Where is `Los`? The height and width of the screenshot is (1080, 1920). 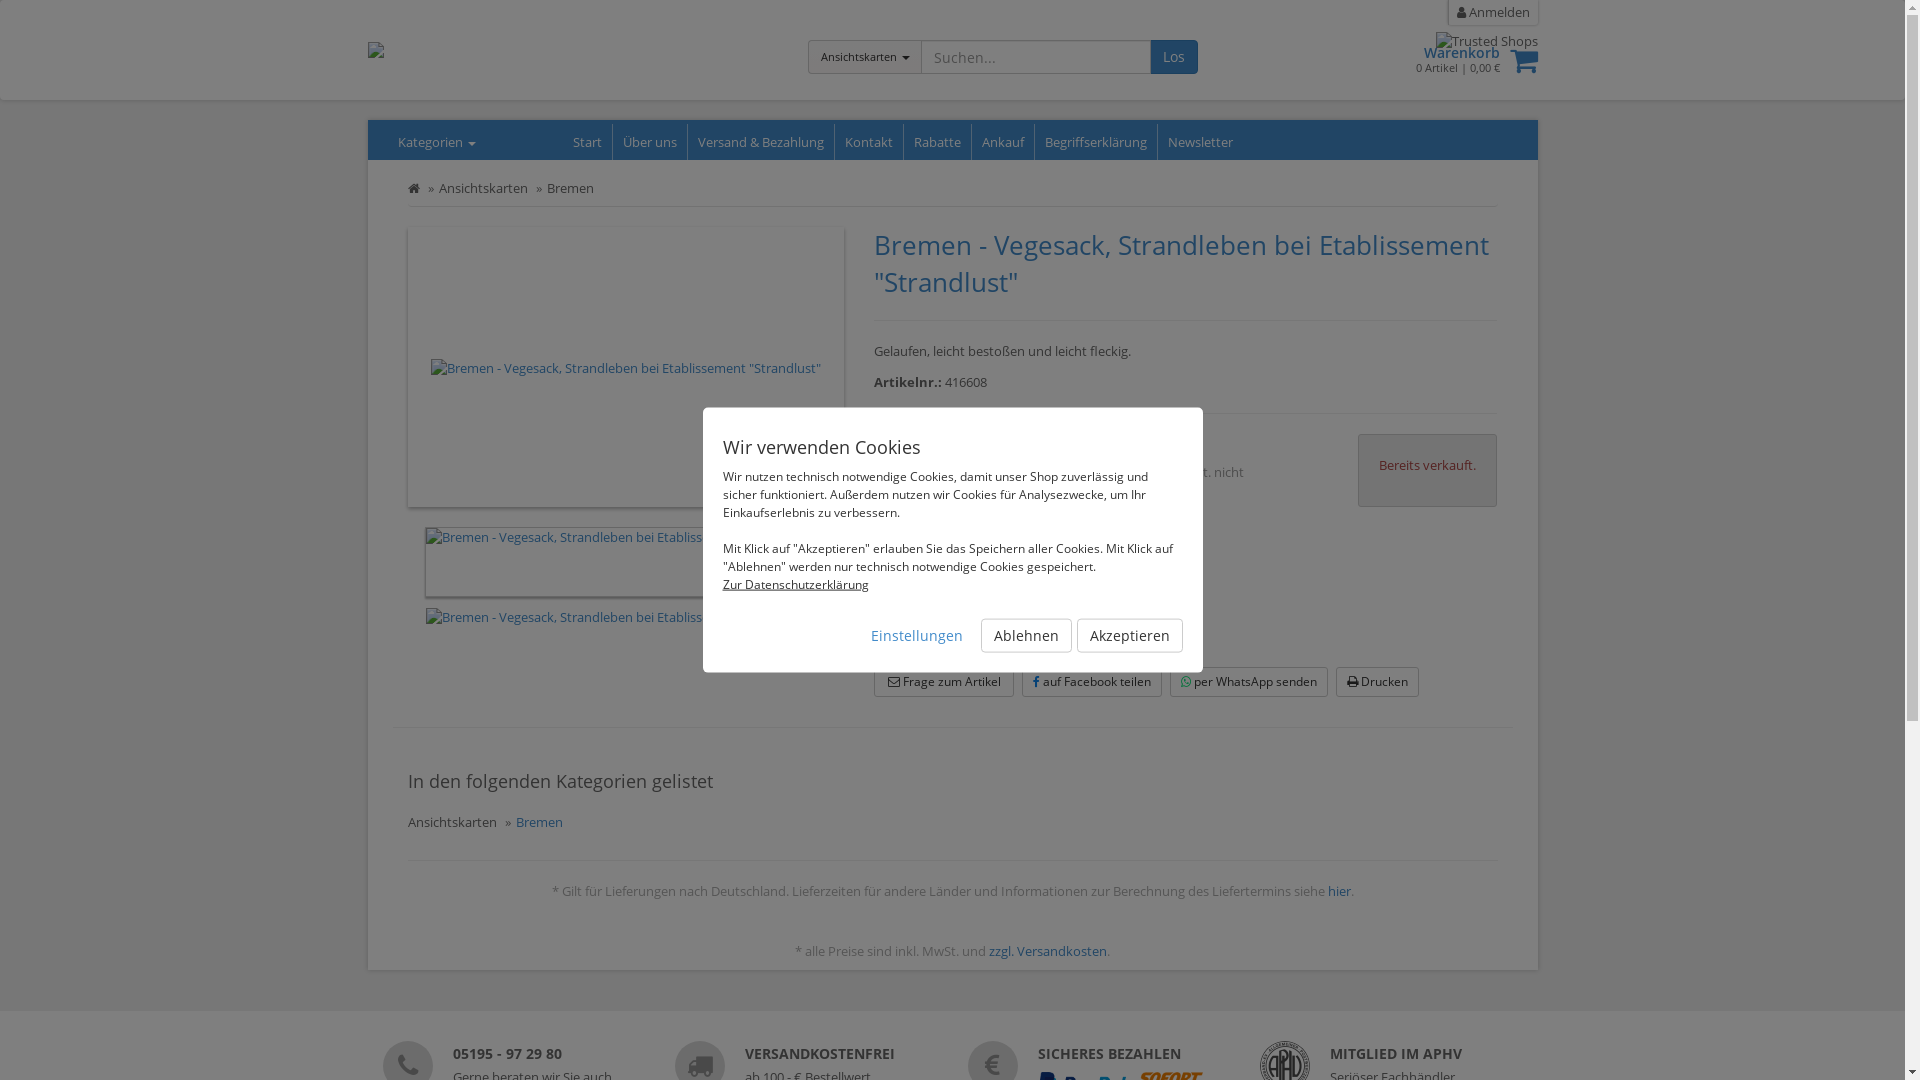 Los is located at coordinates (1174, 57).